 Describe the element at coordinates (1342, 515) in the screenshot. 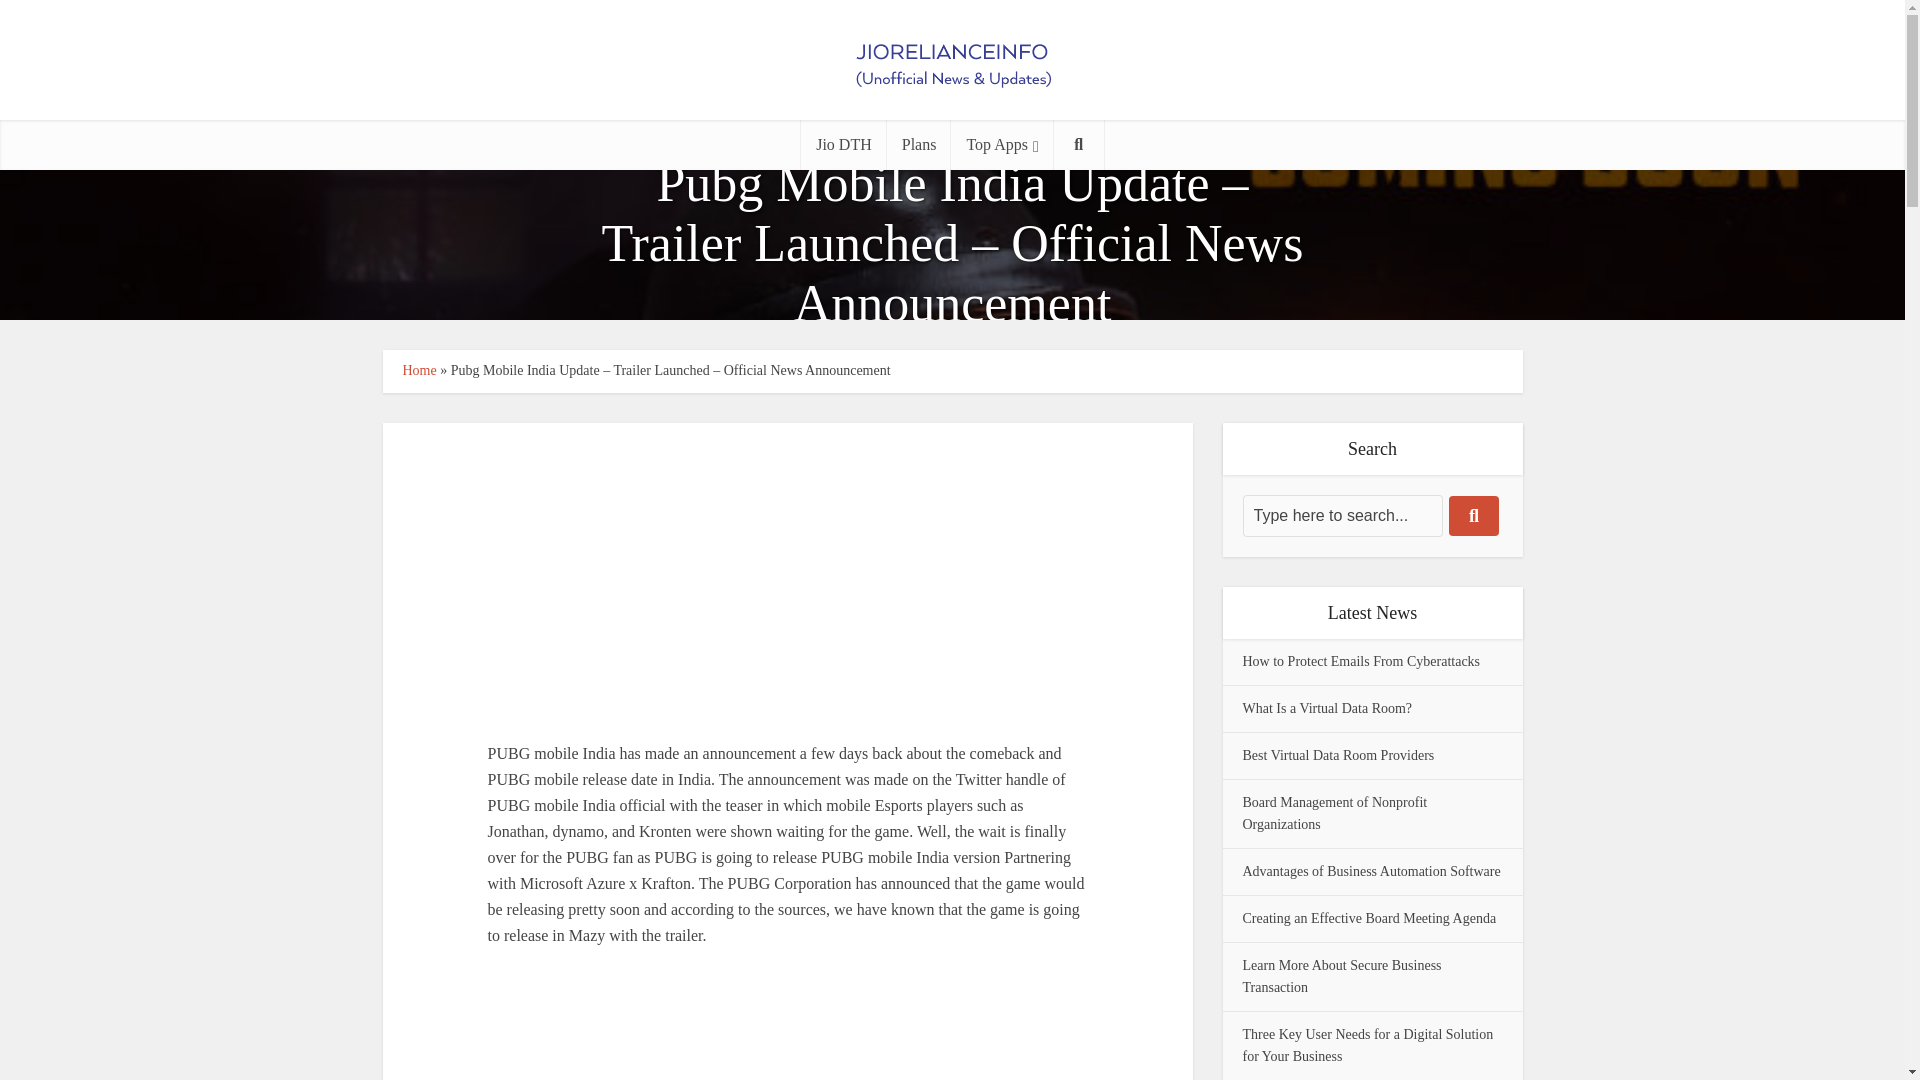

I see `Type here to search...` at that location.